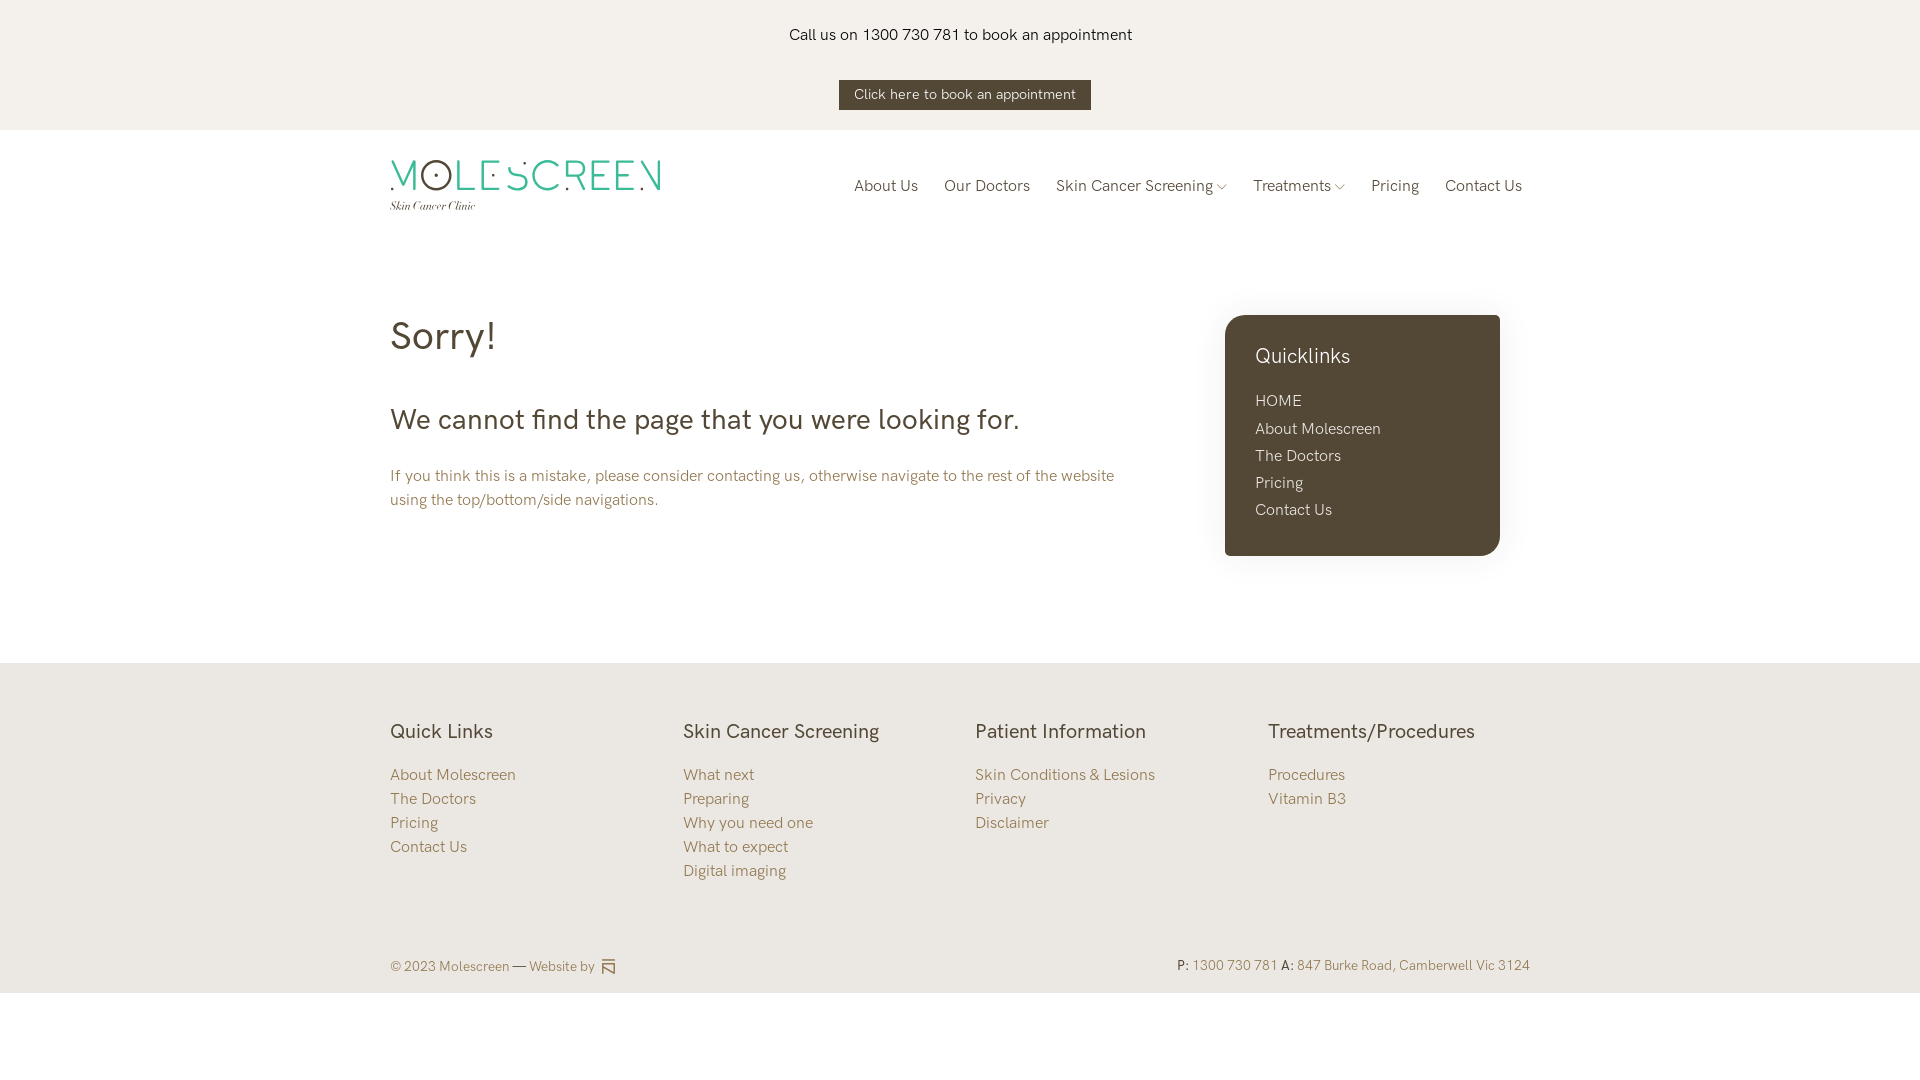 This screenshot has height=1080, width=1920. I want to click on Pricing, so click(1279, 484).